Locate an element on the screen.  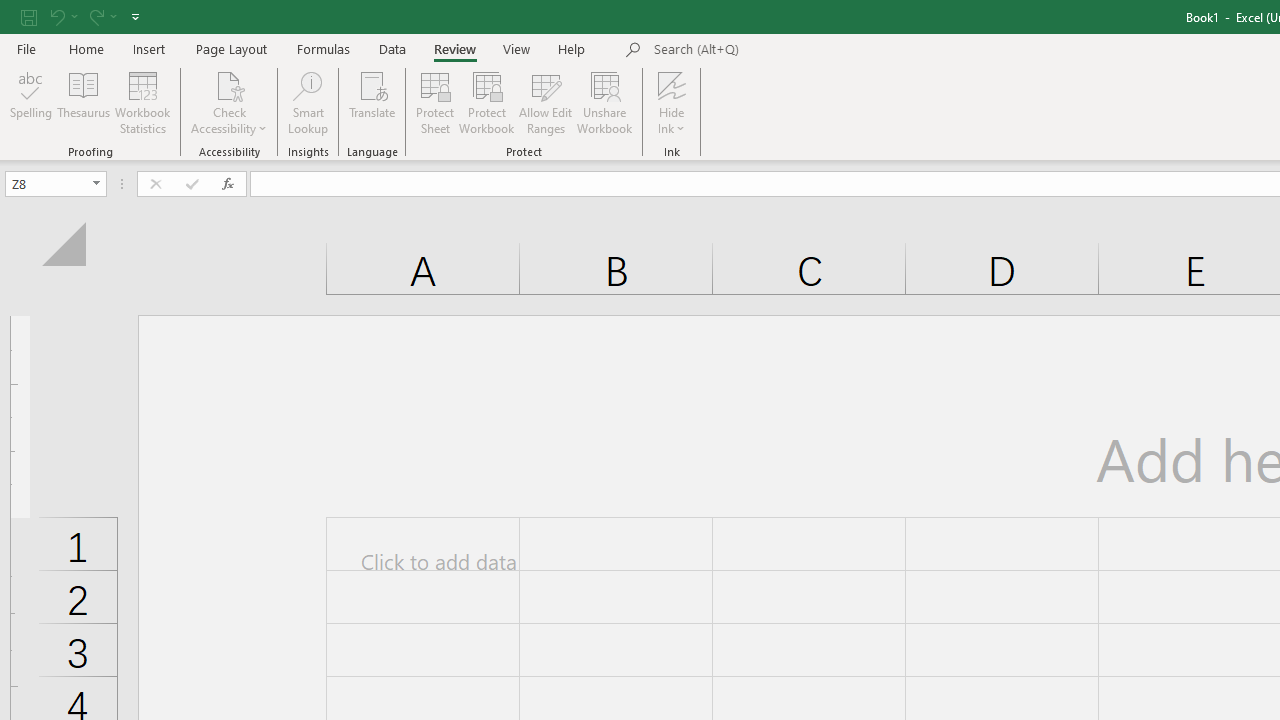
Name Box is located at coordinates (56, 184).